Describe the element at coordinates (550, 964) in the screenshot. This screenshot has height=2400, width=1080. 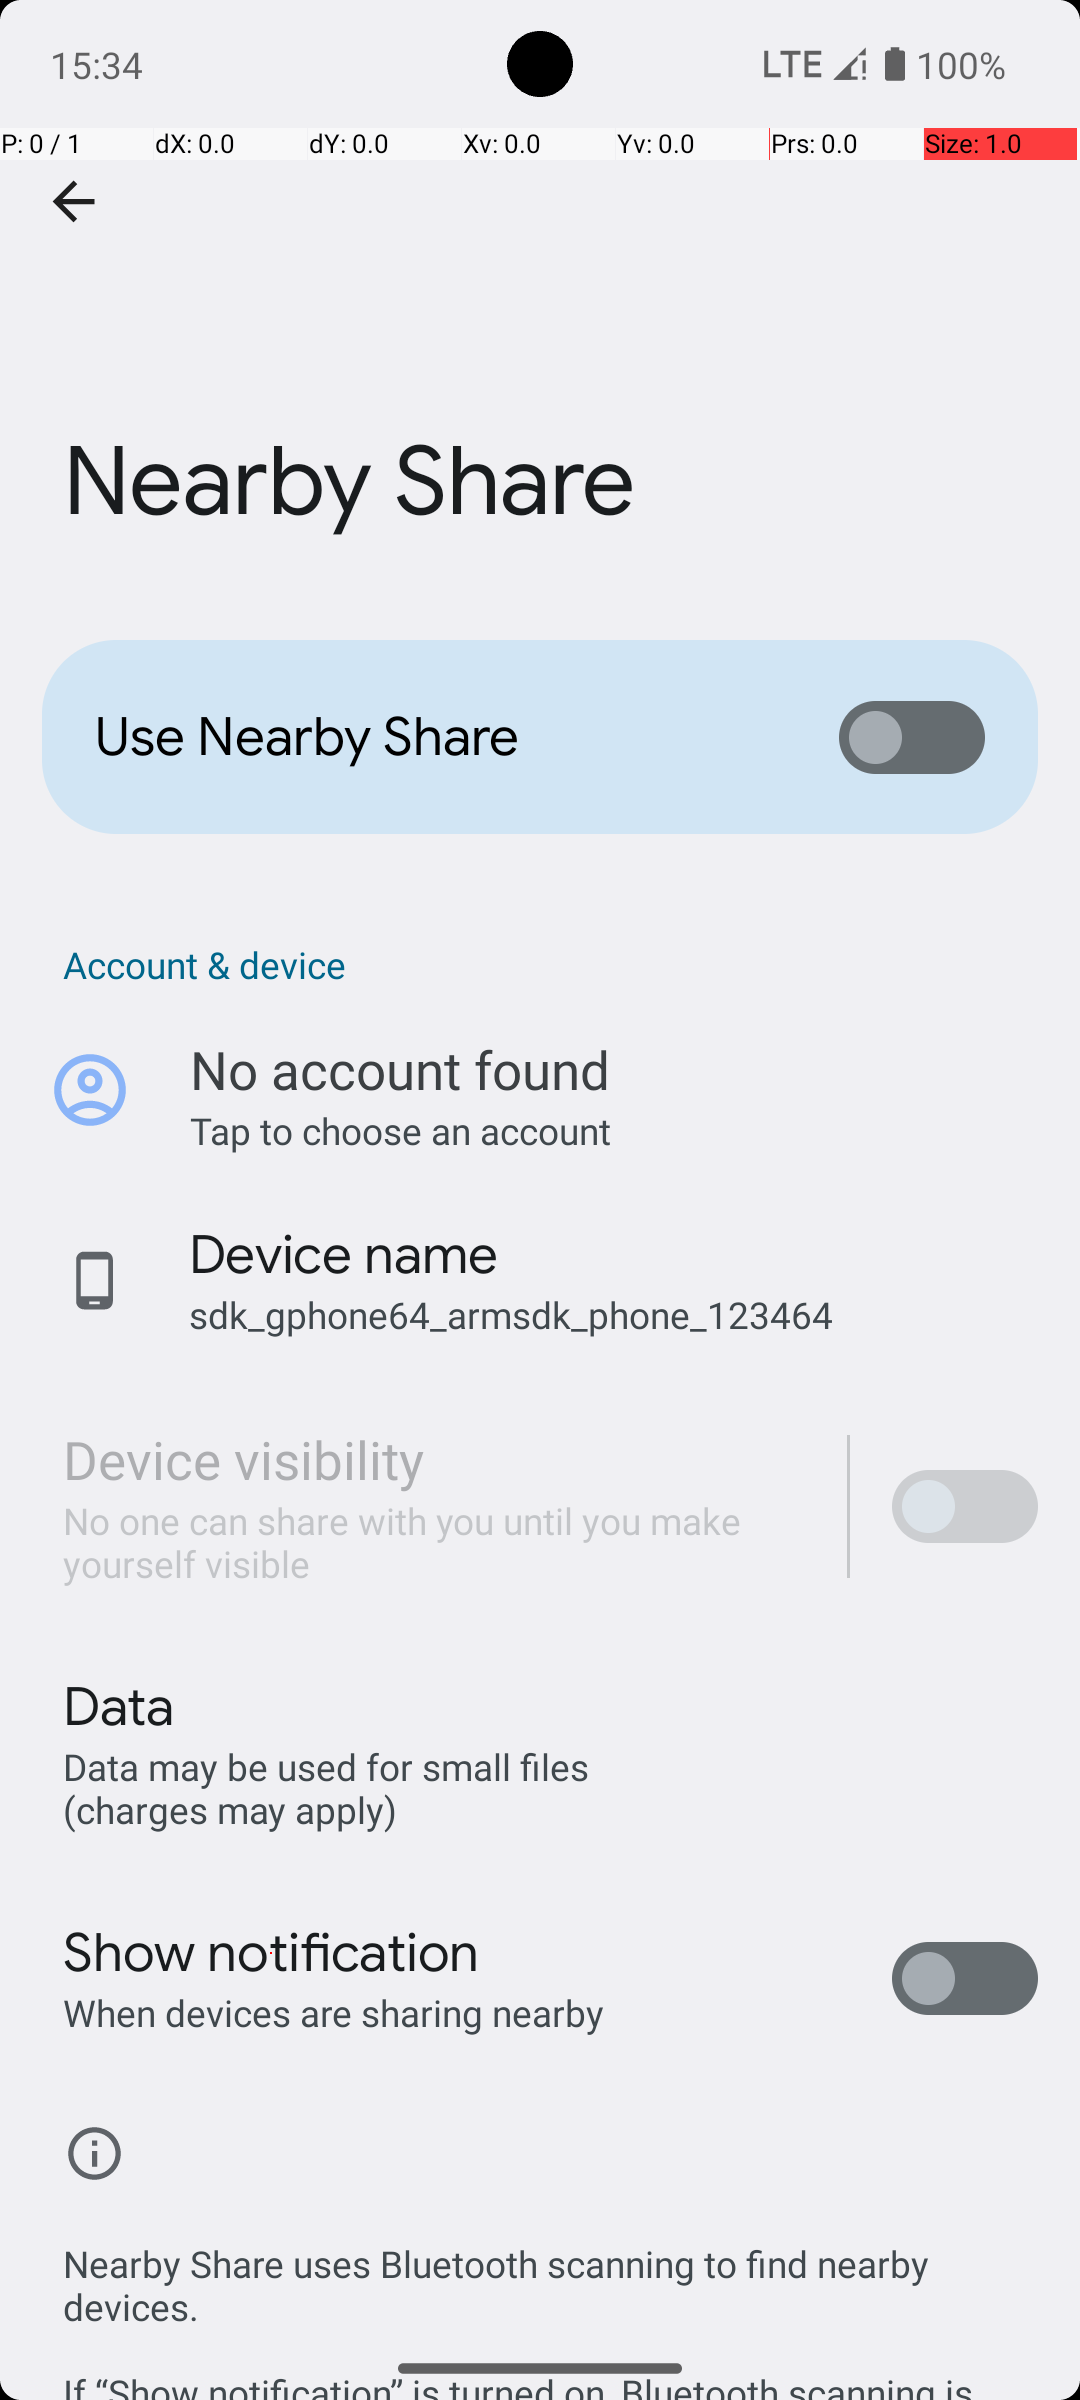
I see `Account & device` at that location.